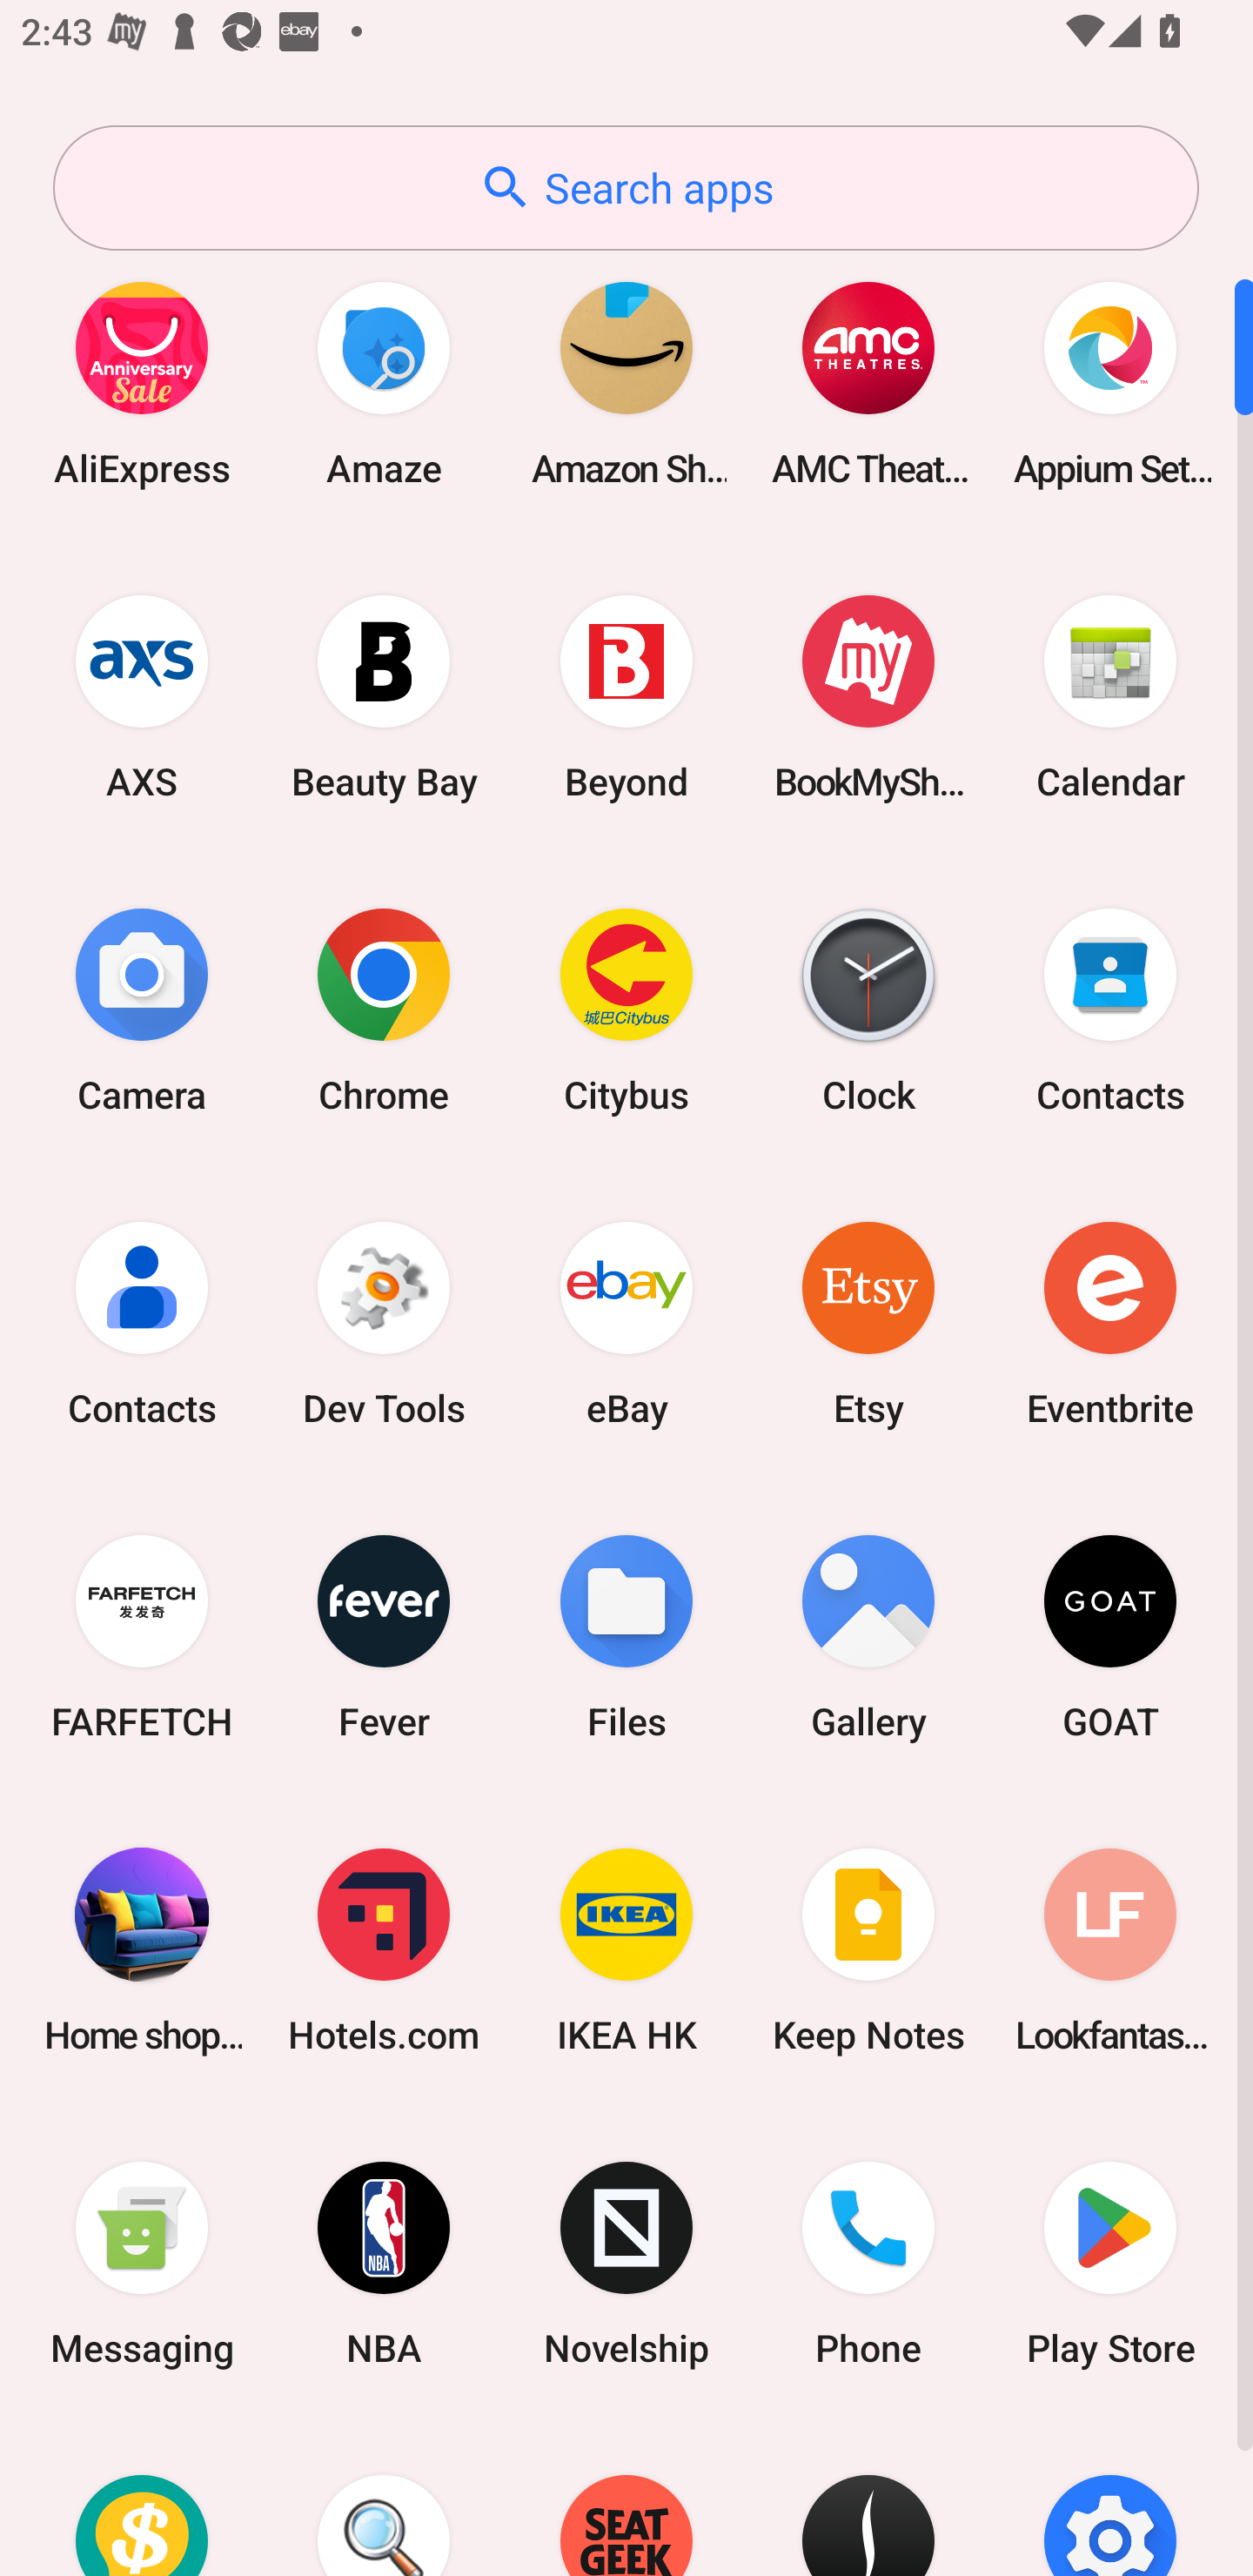 This screenshot has width=1253, height=2576. I want to click on   Search apps, so click(626, 188).